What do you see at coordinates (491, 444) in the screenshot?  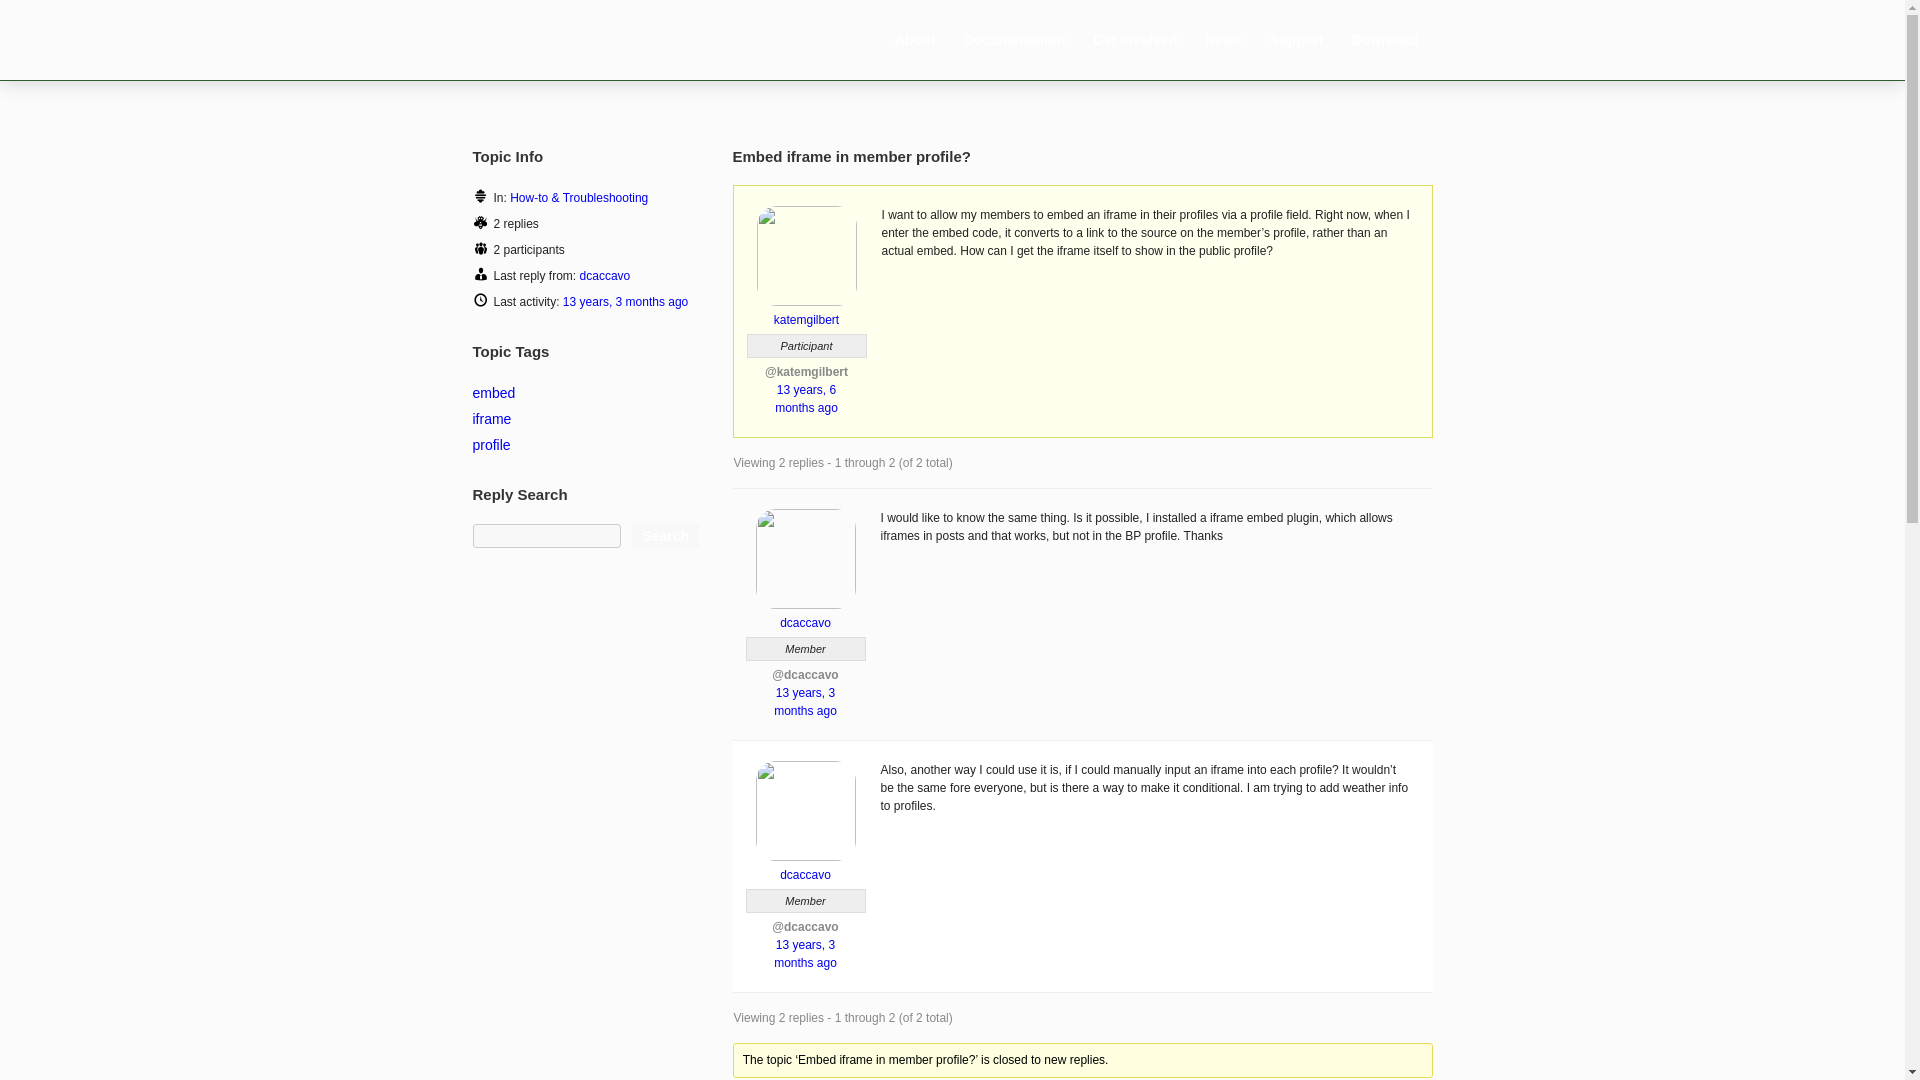 I see `profile` at bounding box center [491, 444].